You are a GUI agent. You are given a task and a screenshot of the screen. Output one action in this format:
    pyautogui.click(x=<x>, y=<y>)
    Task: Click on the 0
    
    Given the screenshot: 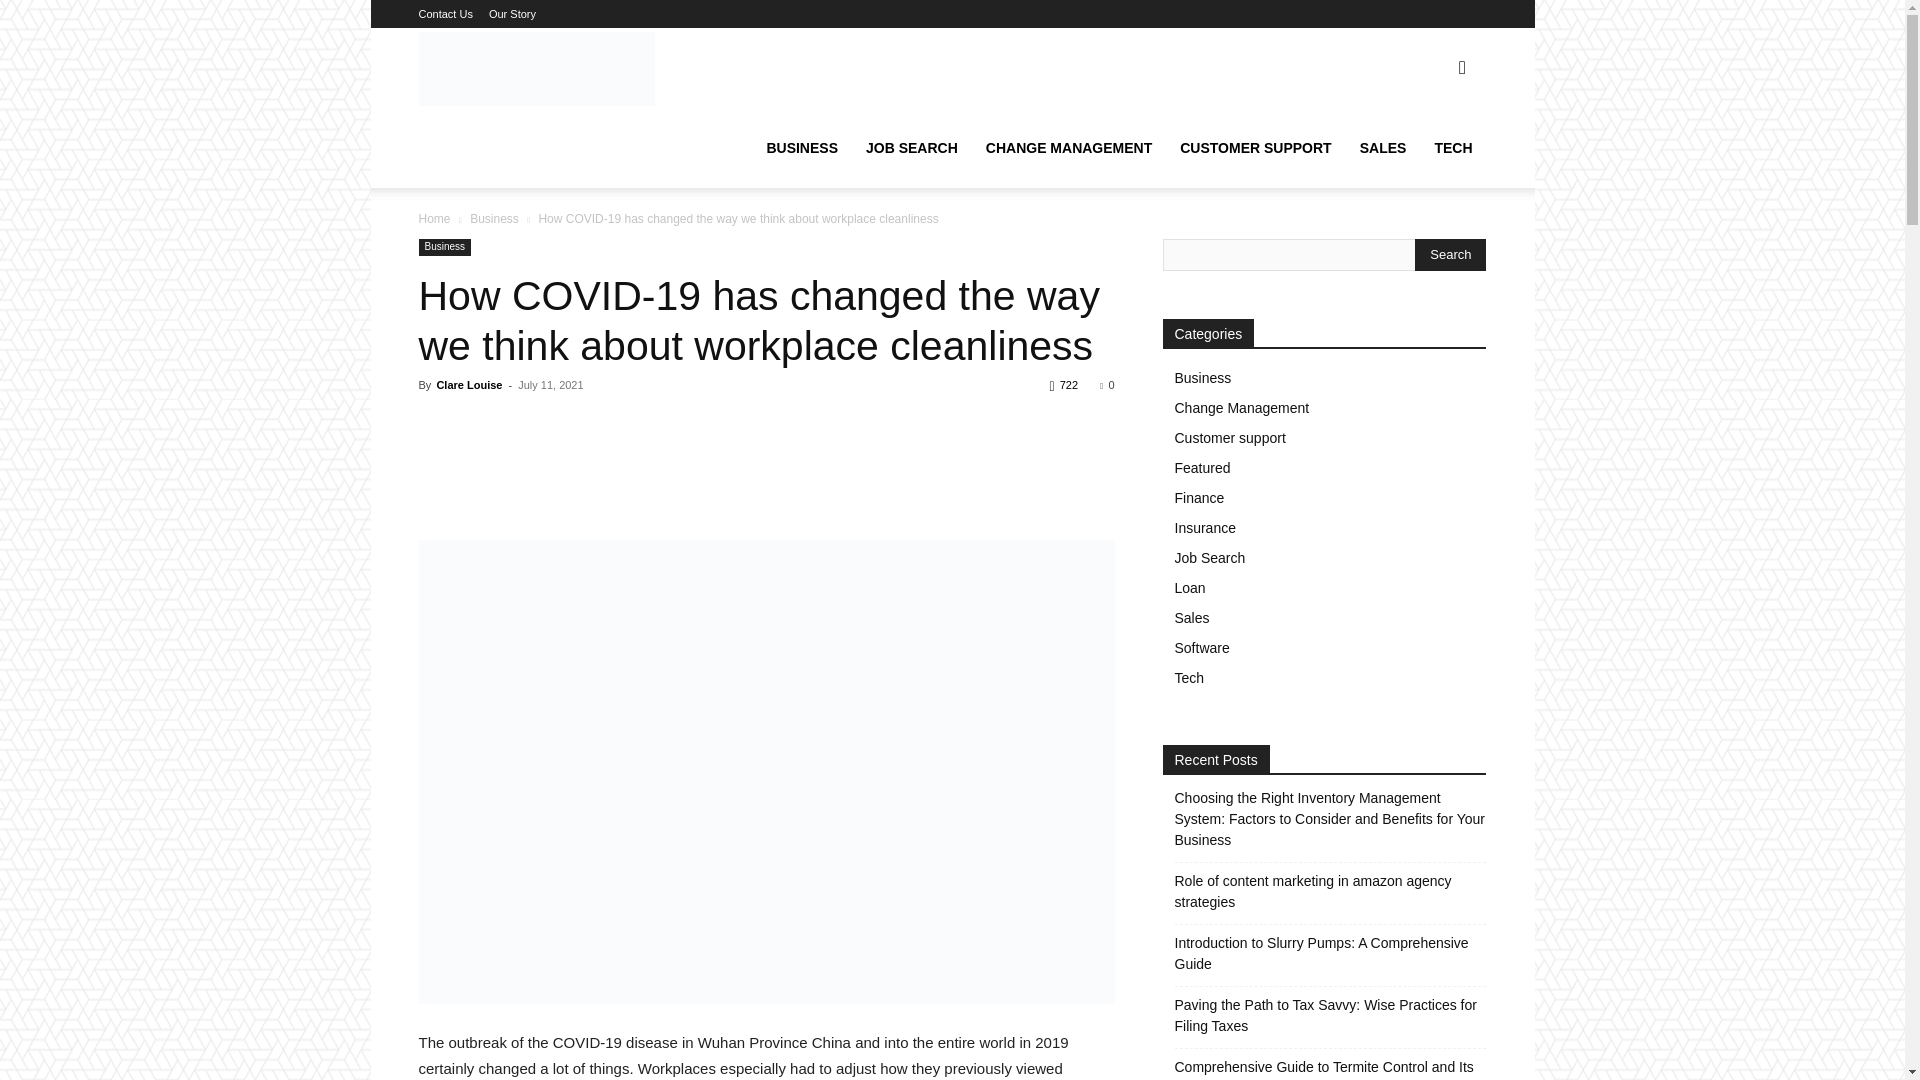 What is the action you would take?
    pyautogui.click(x=1106, y=384)
    